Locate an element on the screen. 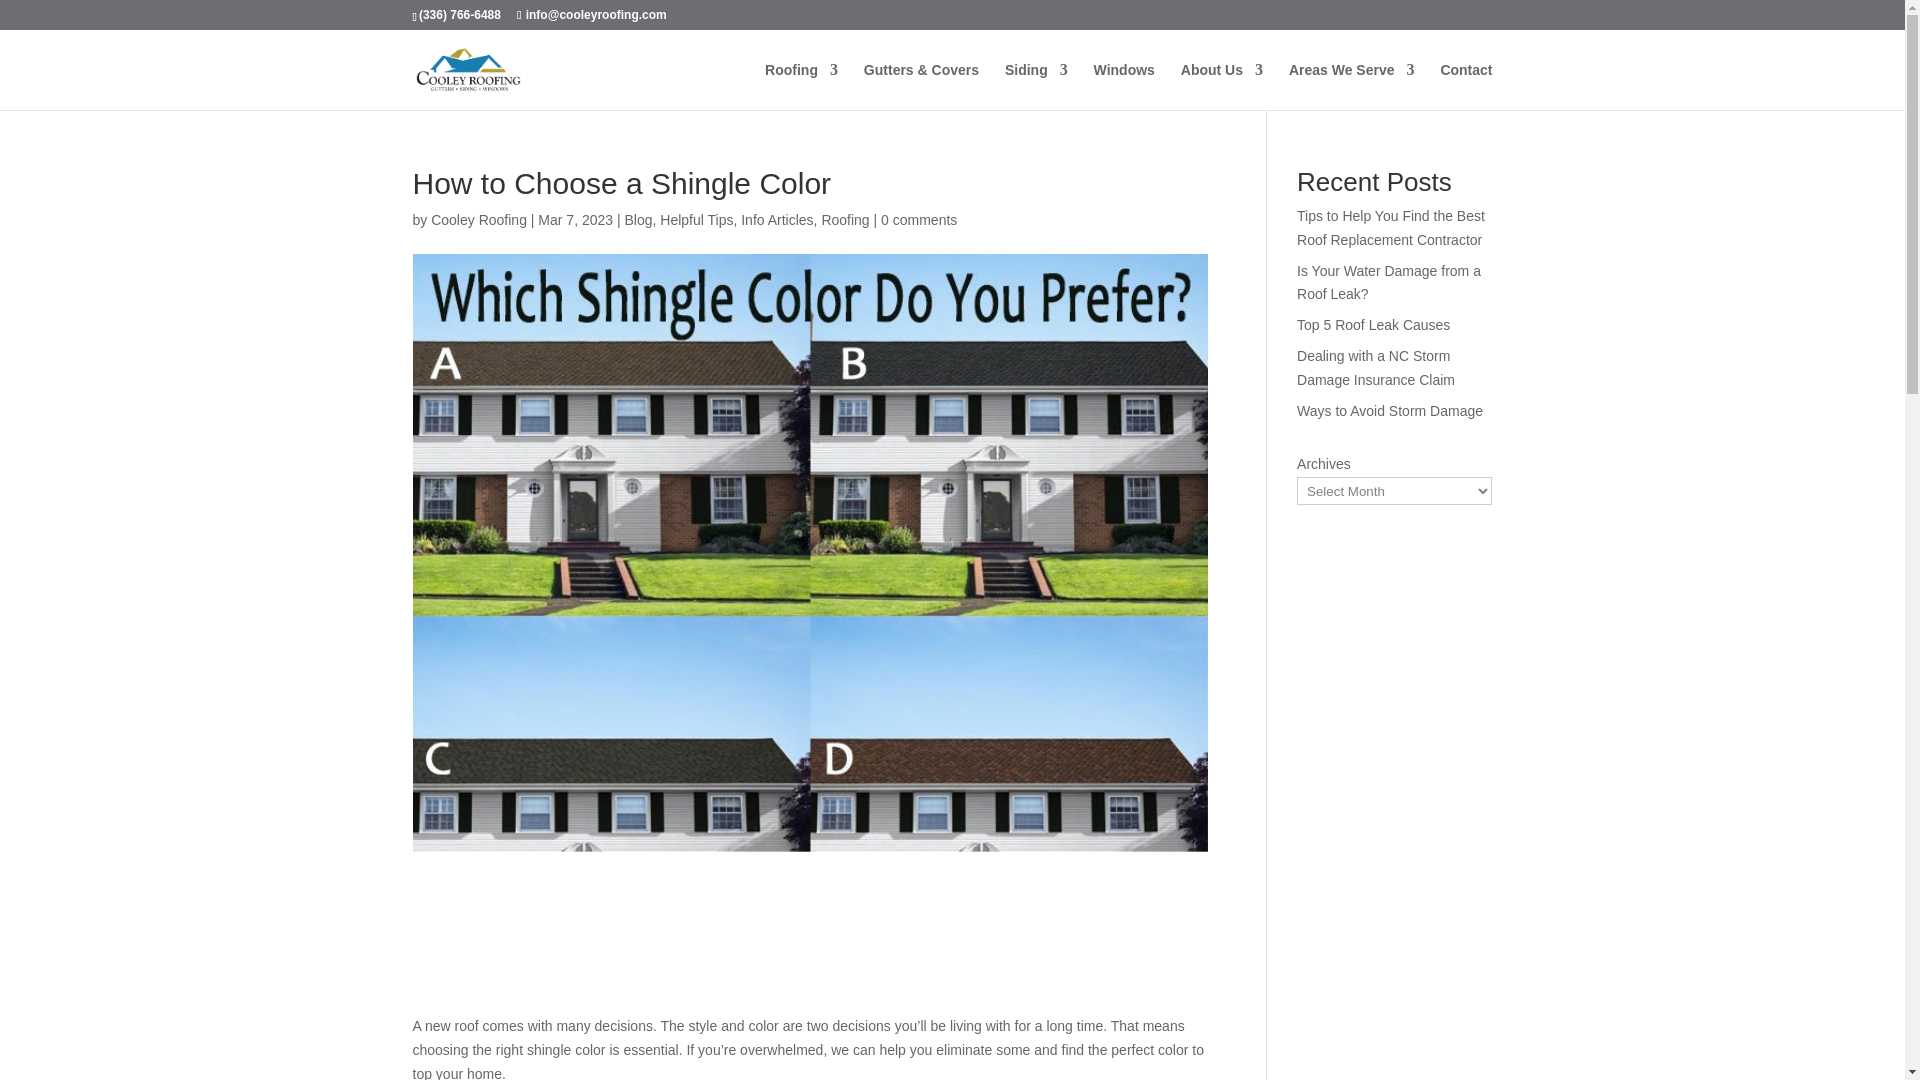 This screenshot has width=1920, height=1080. Windows is located at coordinates (1124, 86).